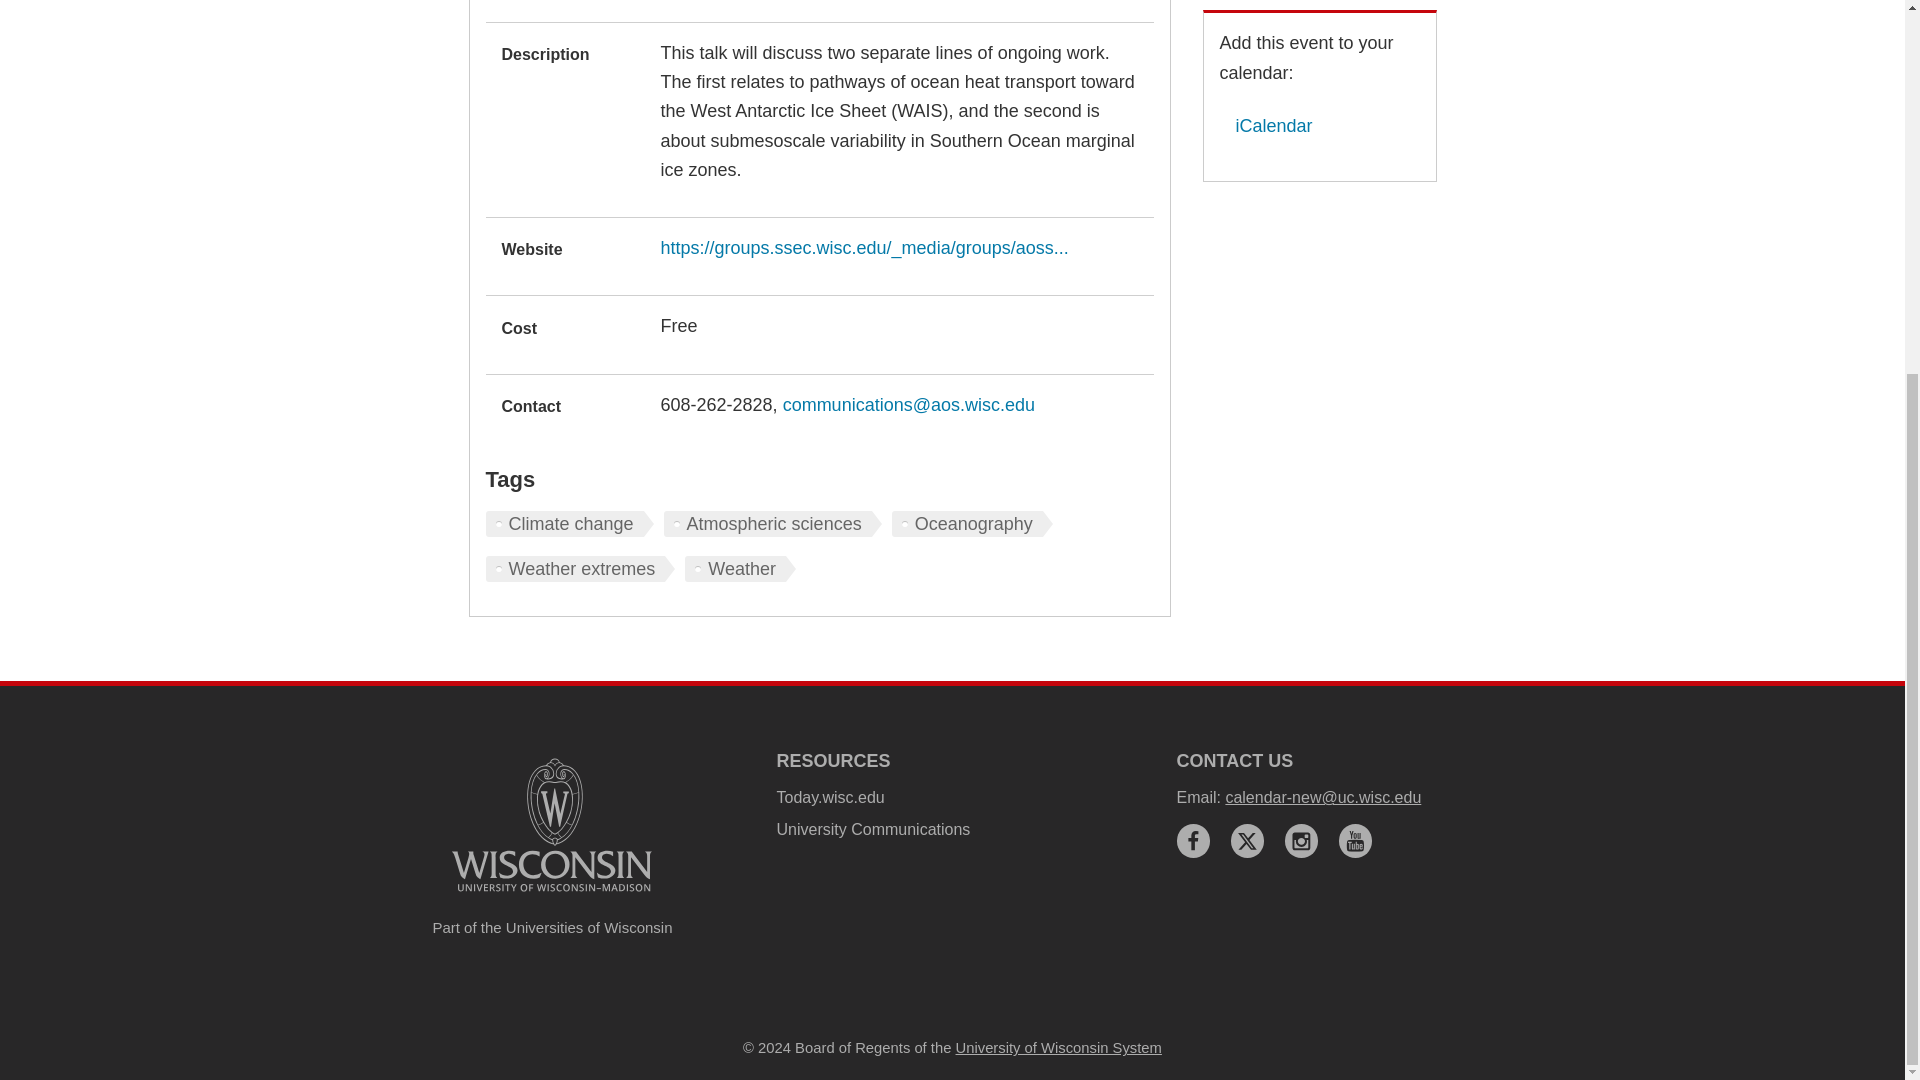  Describe the element at coordinates (570, 523) in the screenshot. I see `Climate change` at that location.